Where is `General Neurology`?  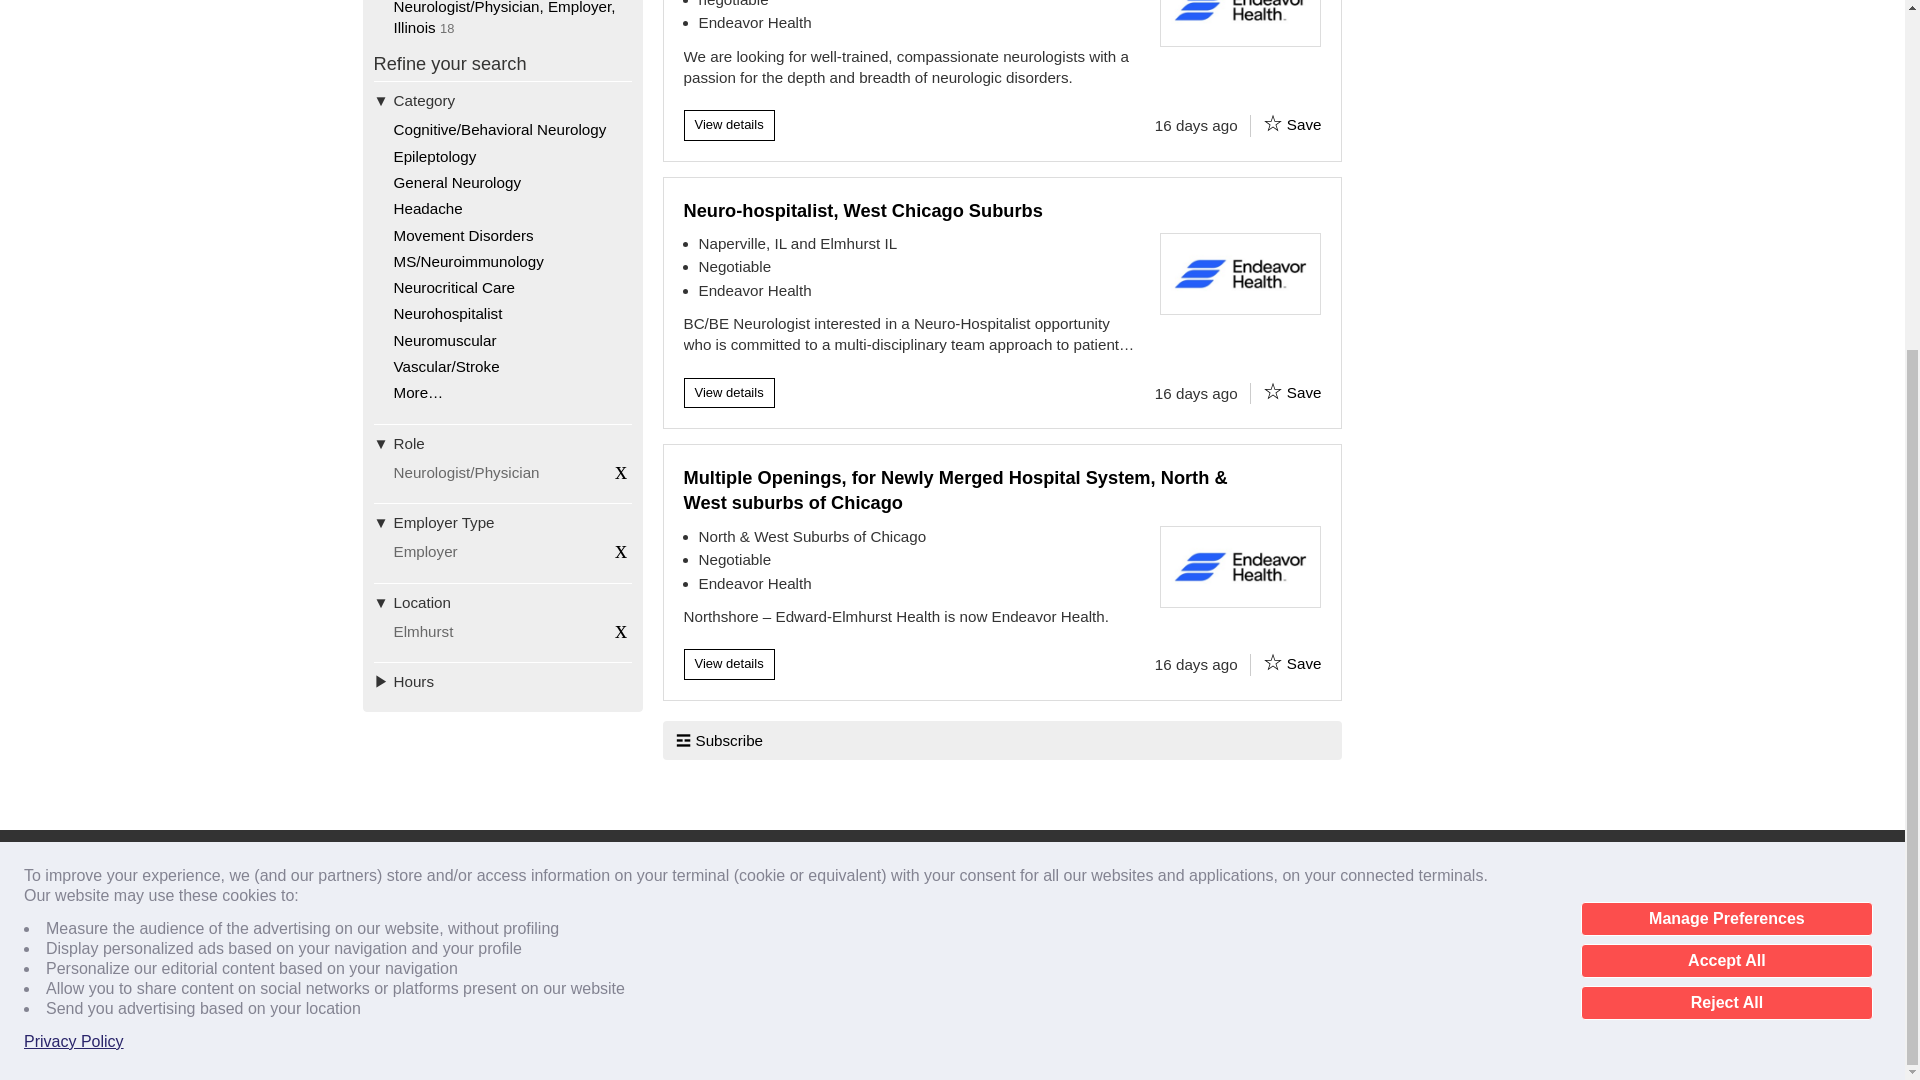 General Neurology is located at coordinates (456, 182).